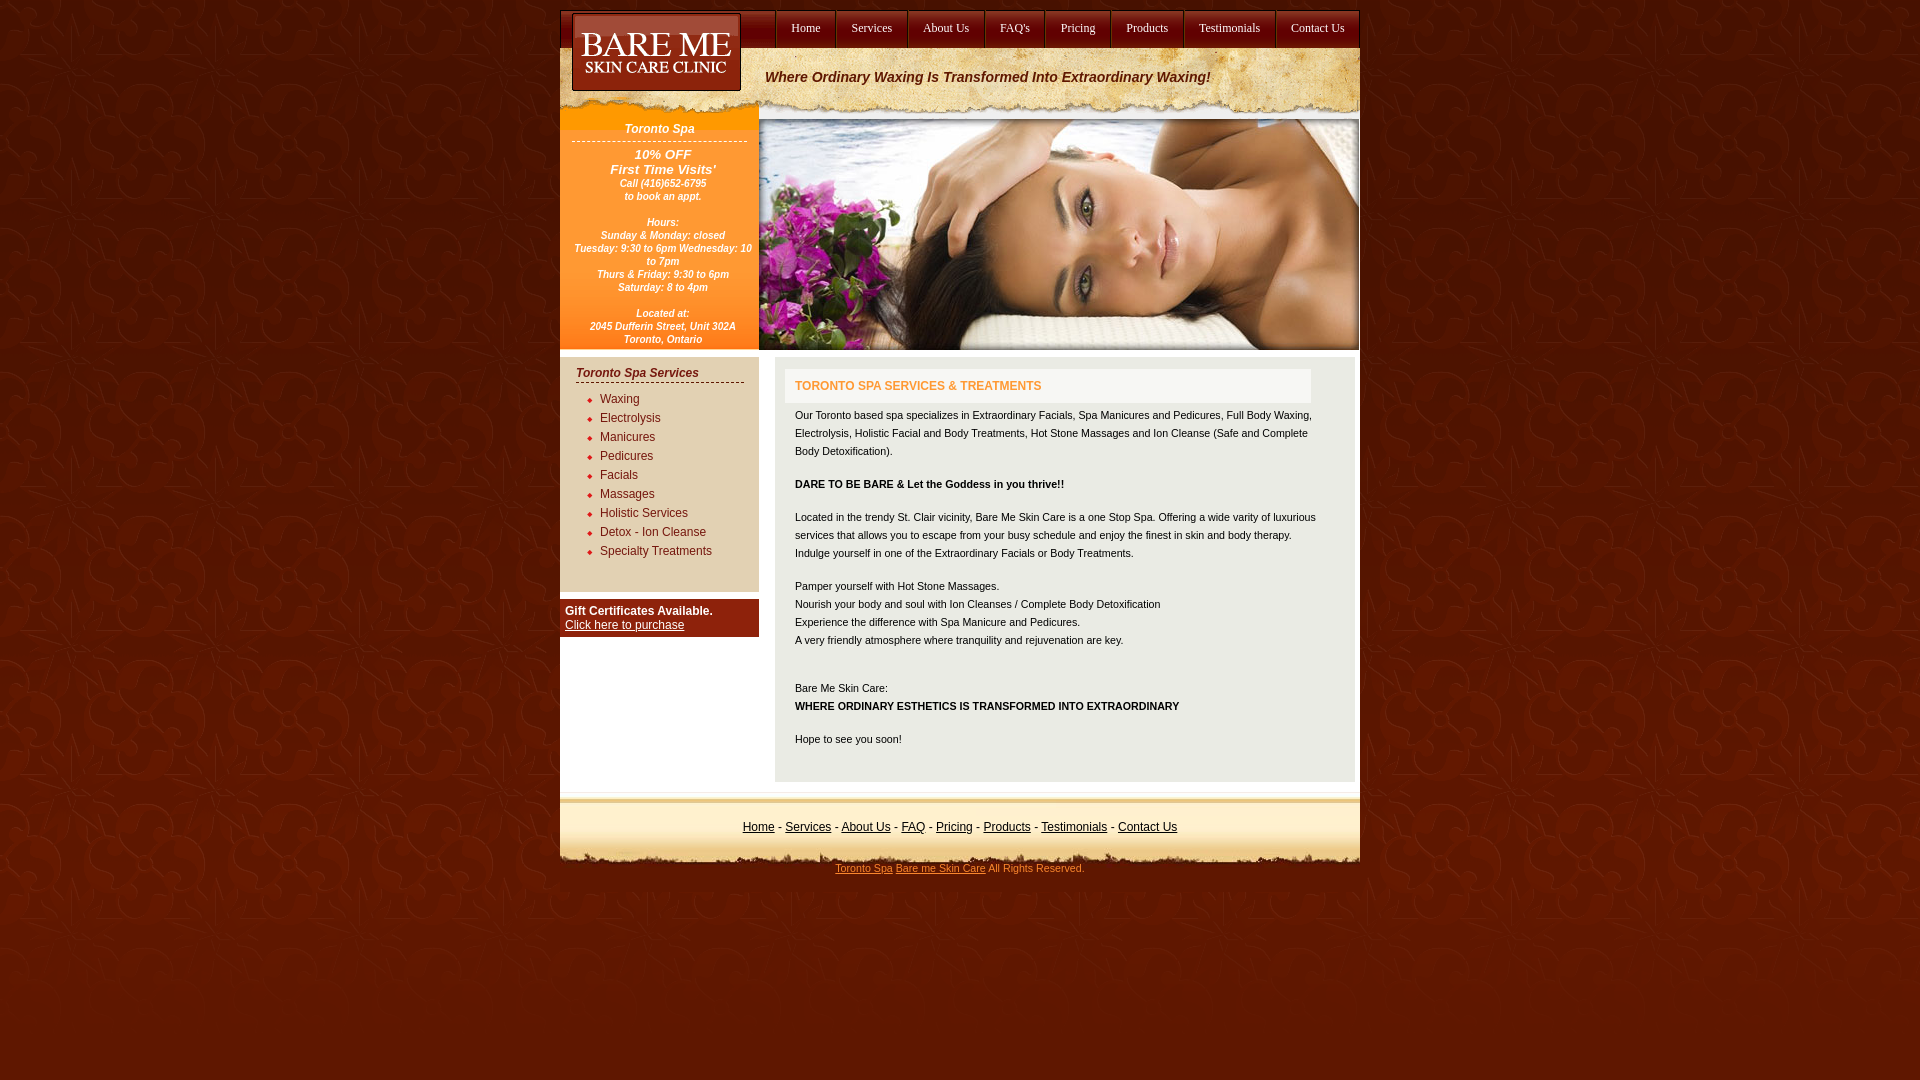  What do you see at coordinates (624, 625) in the screenshot?
I see `Click here to purchase` at bounding box center [624, 625].